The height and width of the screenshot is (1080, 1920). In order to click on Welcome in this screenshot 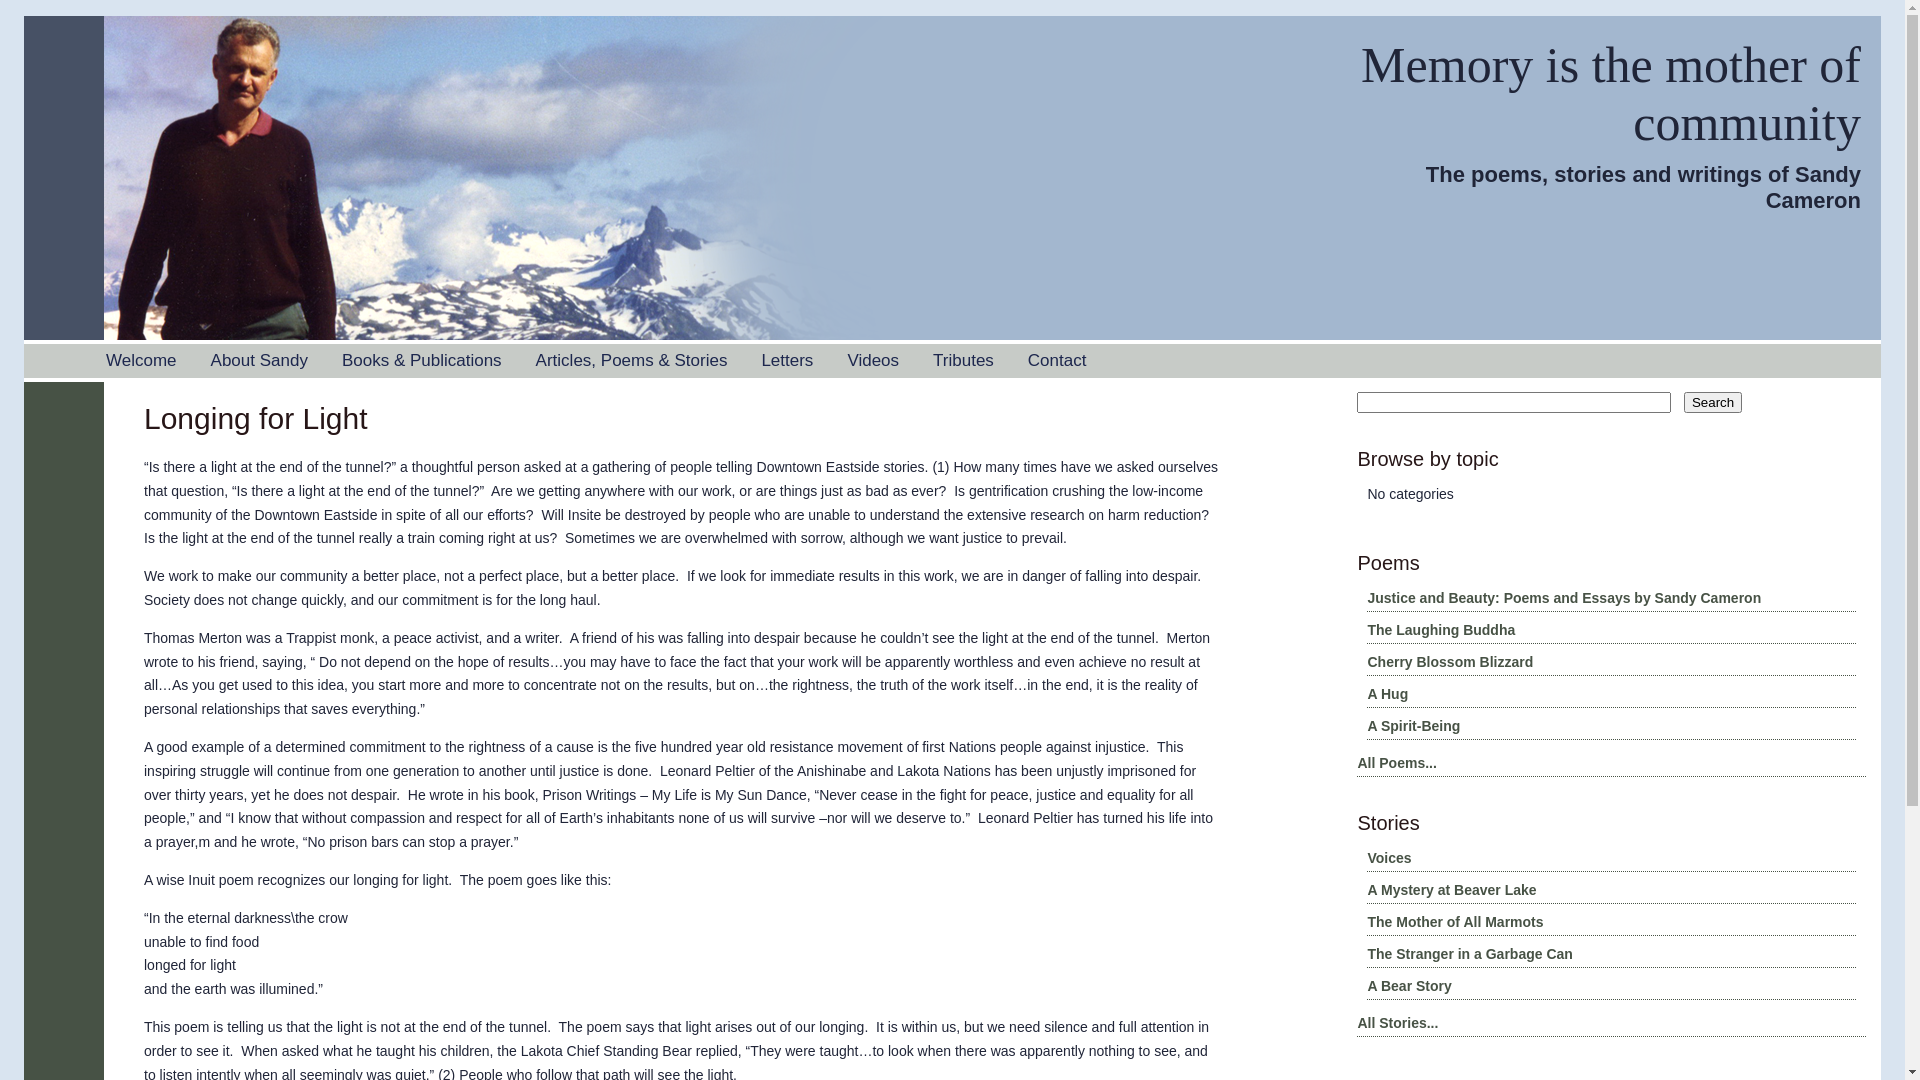, I will do `click(142, 361)`.